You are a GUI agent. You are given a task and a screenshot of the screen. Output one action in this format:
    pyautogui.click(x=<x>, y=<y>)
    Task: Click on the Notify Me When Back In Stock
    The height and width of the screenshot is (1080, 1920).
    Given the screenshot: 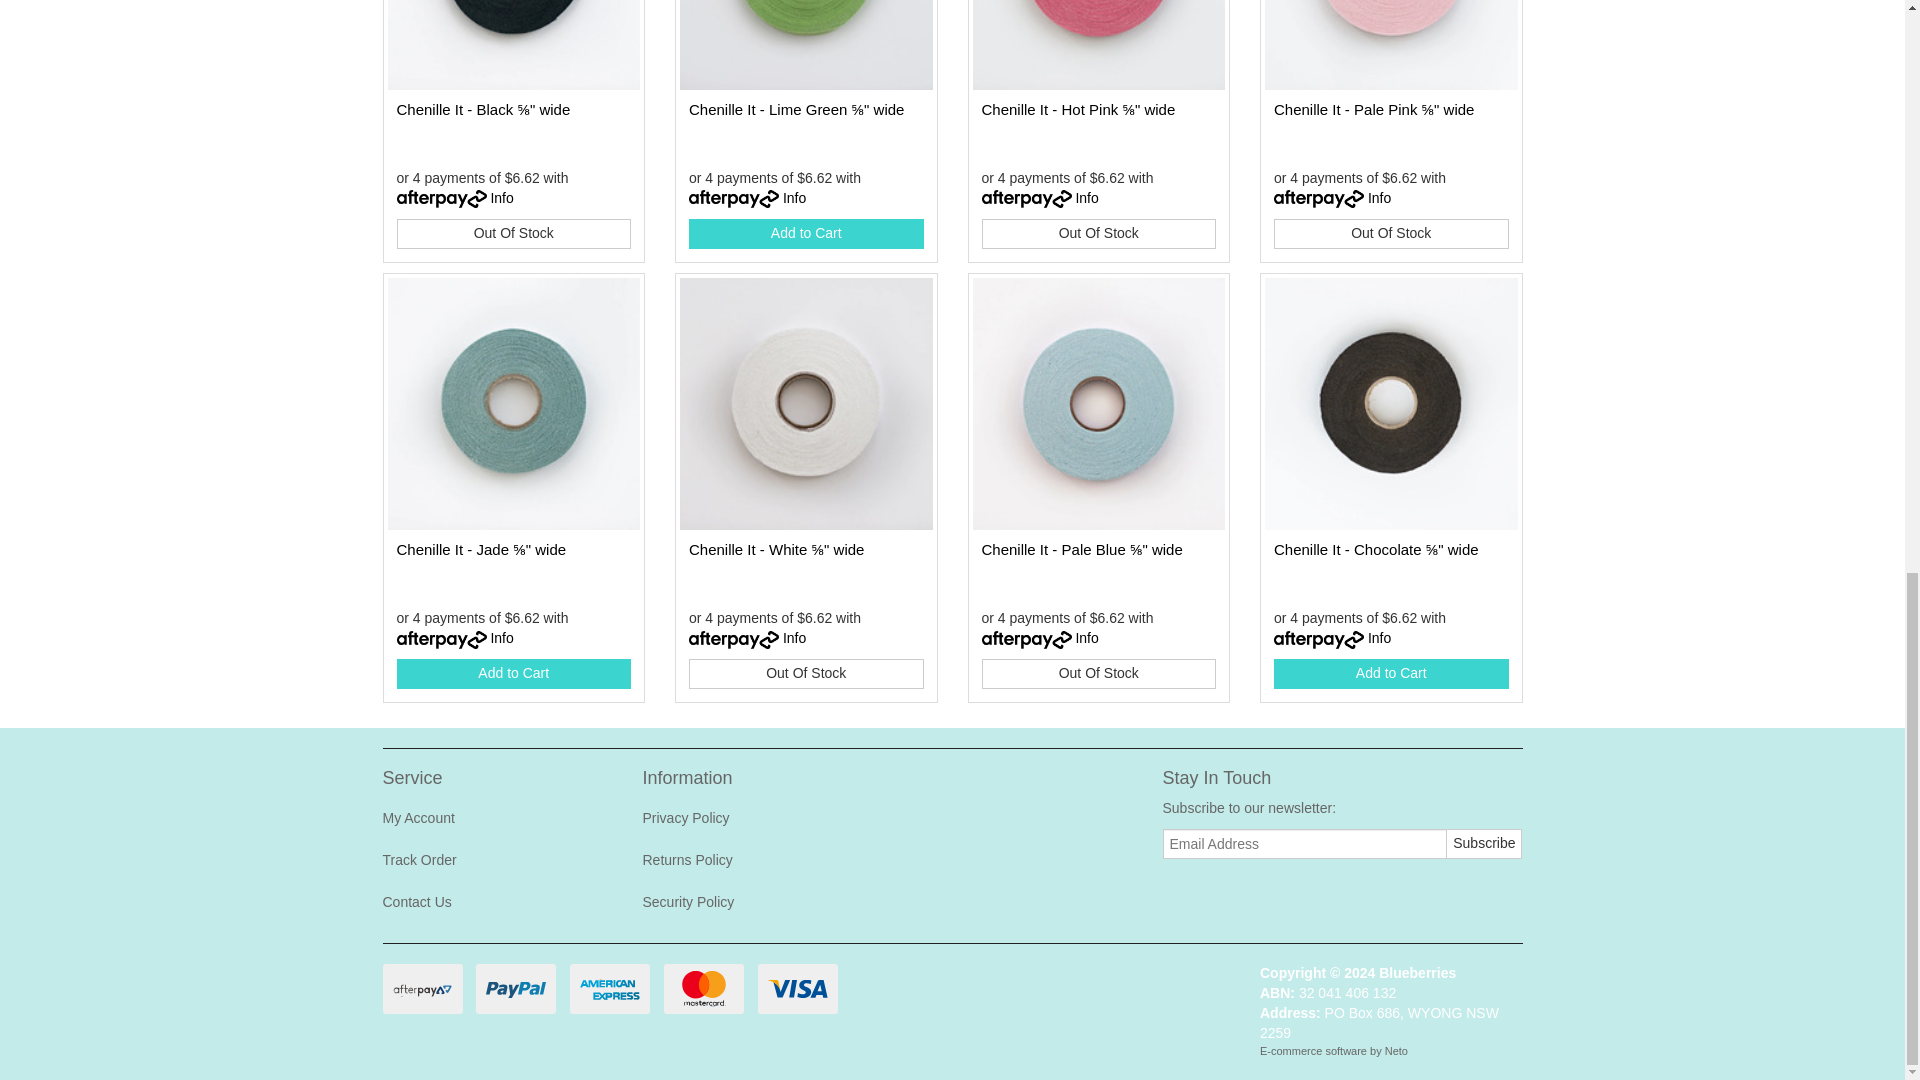 What is the action you would take?
    pyautogui.click(x=1099, y=234)
    